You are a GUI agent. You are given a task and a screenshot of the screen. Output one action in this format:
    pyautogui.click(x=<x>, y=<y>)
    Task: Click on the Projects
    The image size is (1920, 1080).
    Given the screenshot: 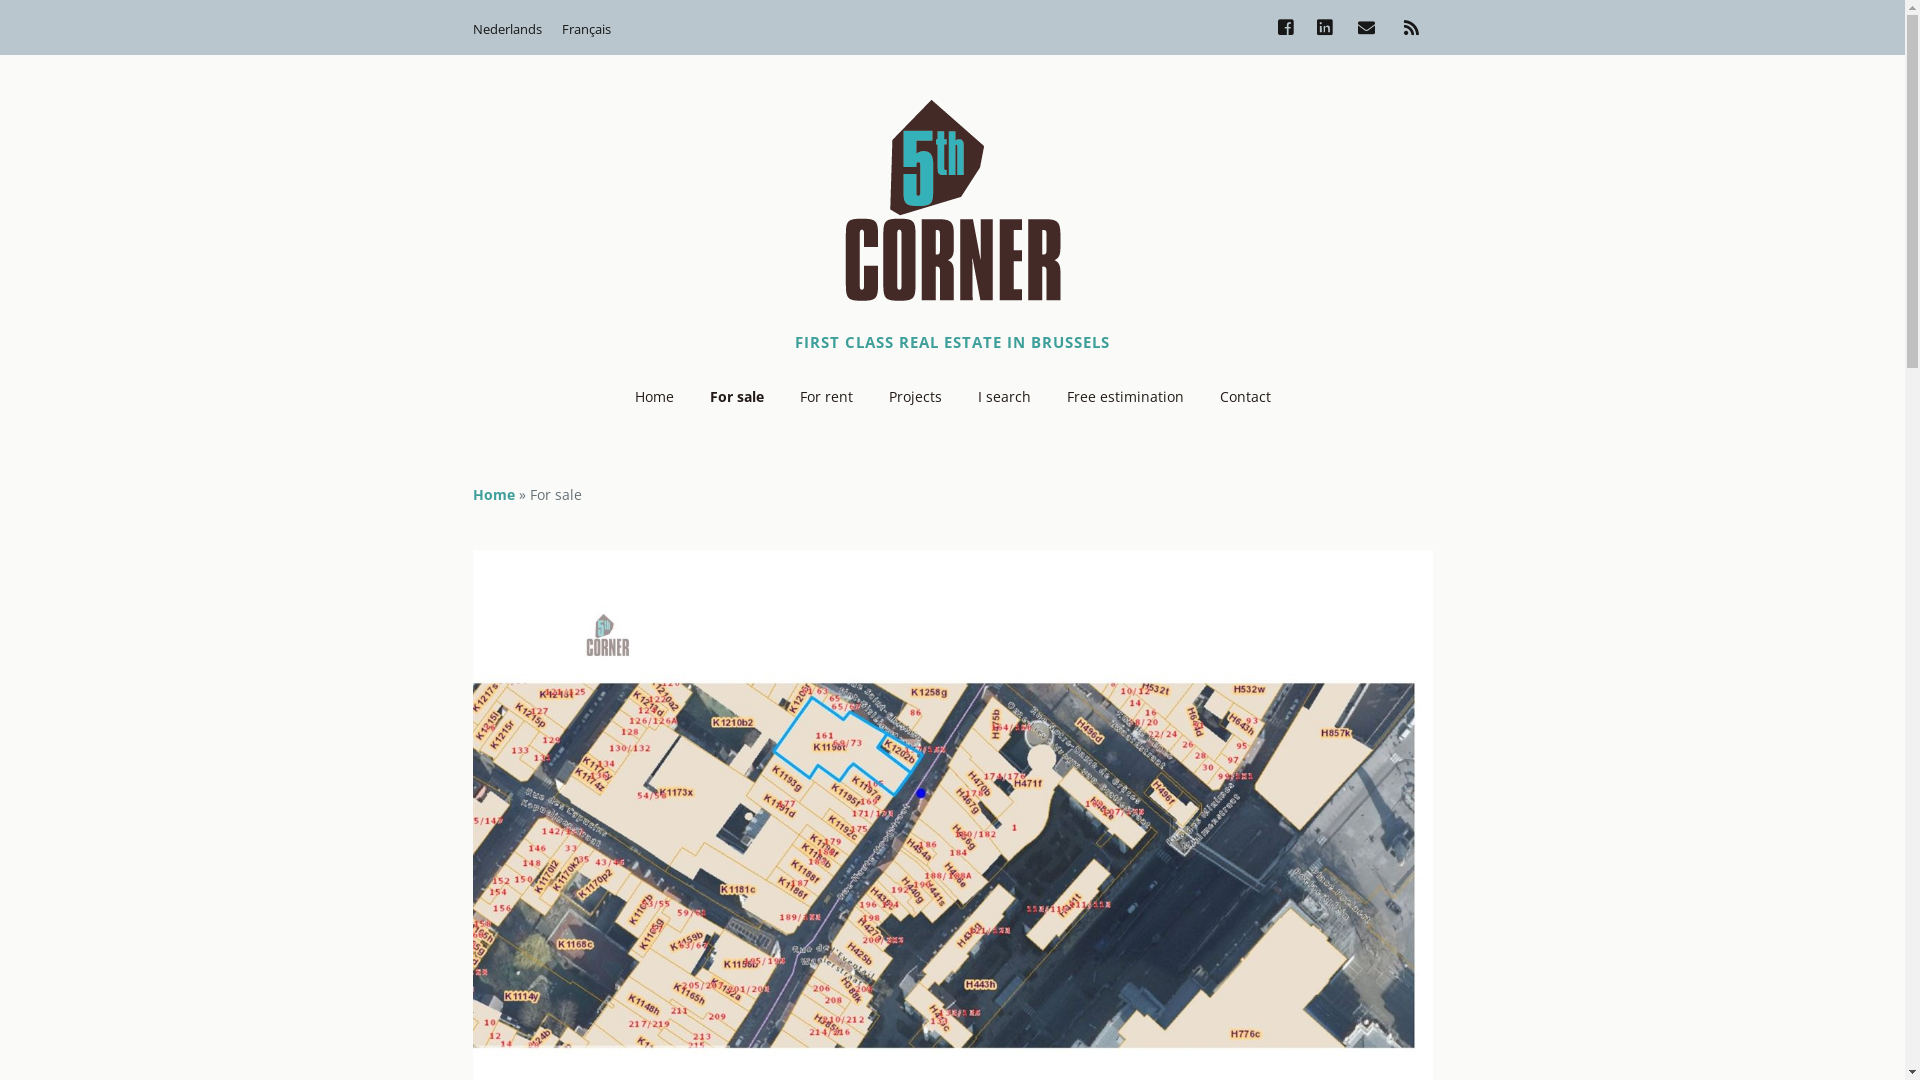 What is the action you would take?
    pyautogui.click(x=914, y=397)
    